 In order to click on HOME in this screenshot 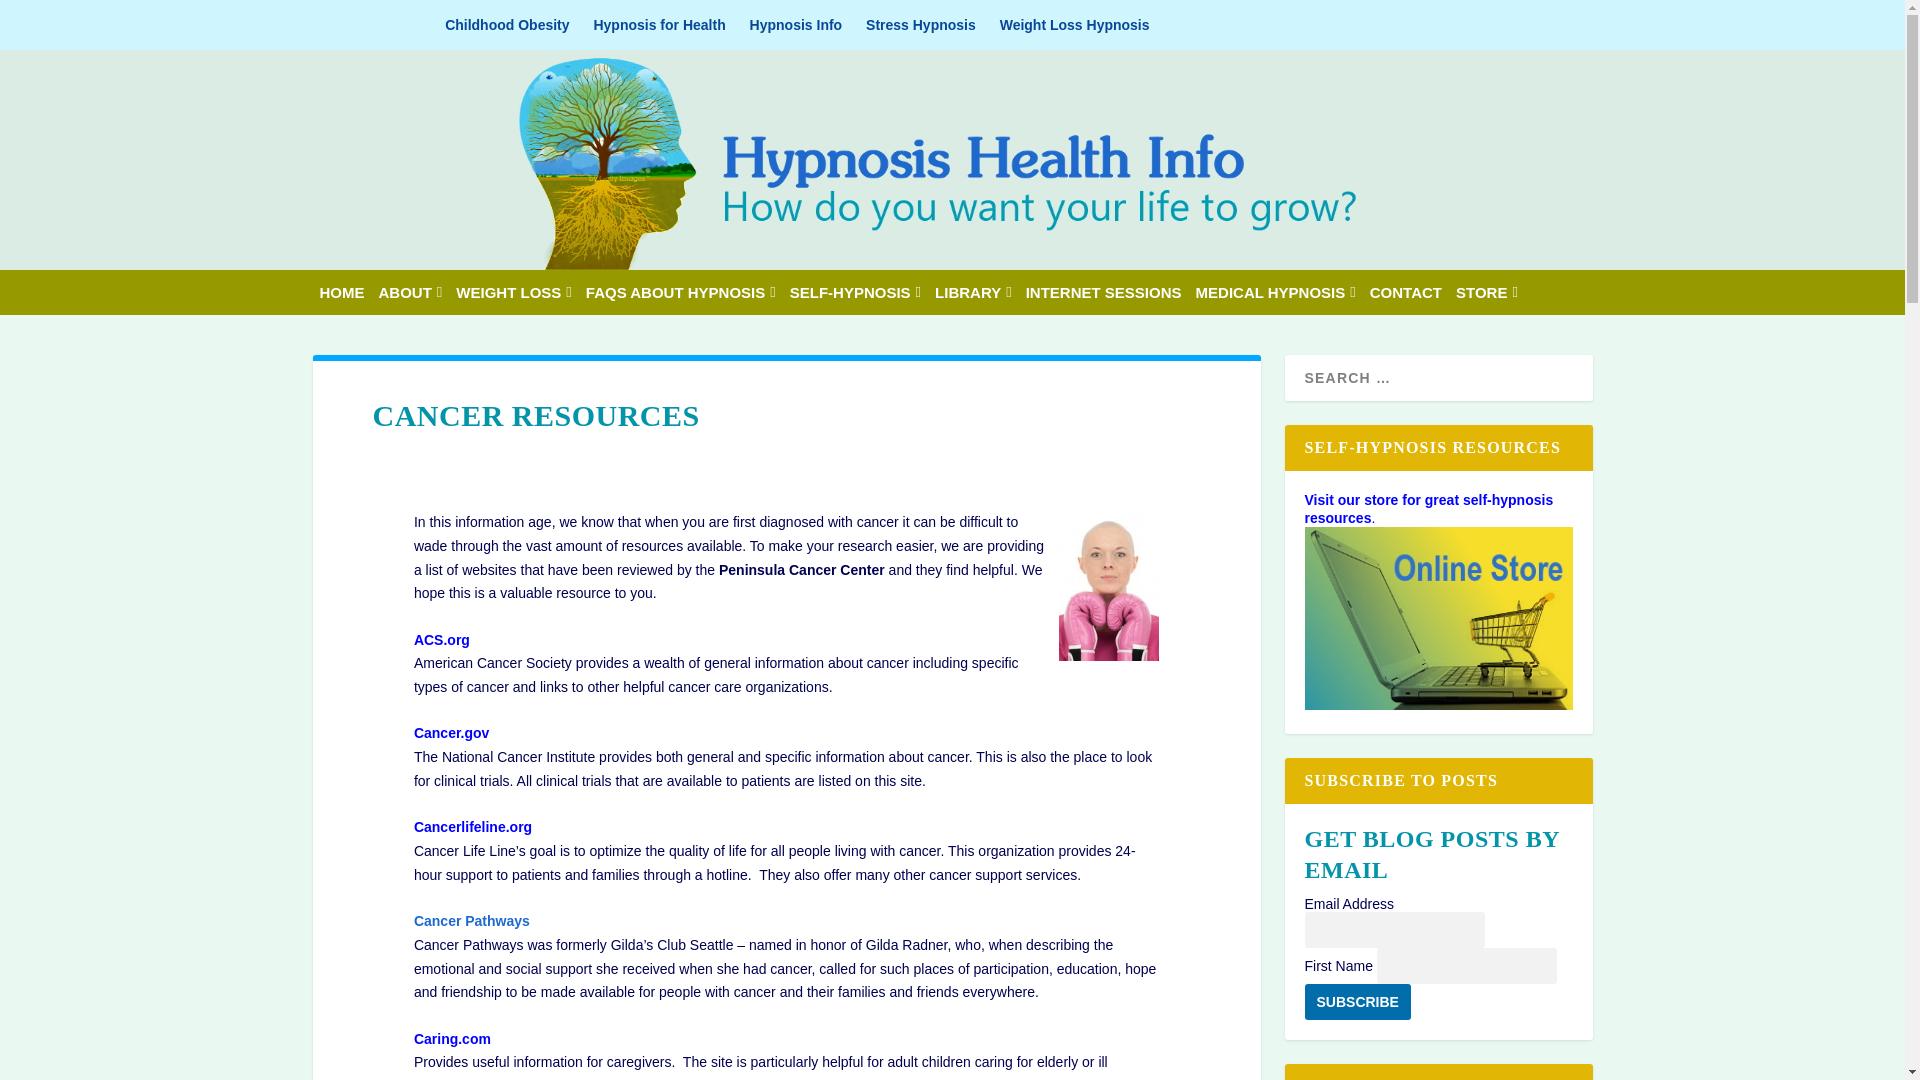, I will do `click(342, 292)`.